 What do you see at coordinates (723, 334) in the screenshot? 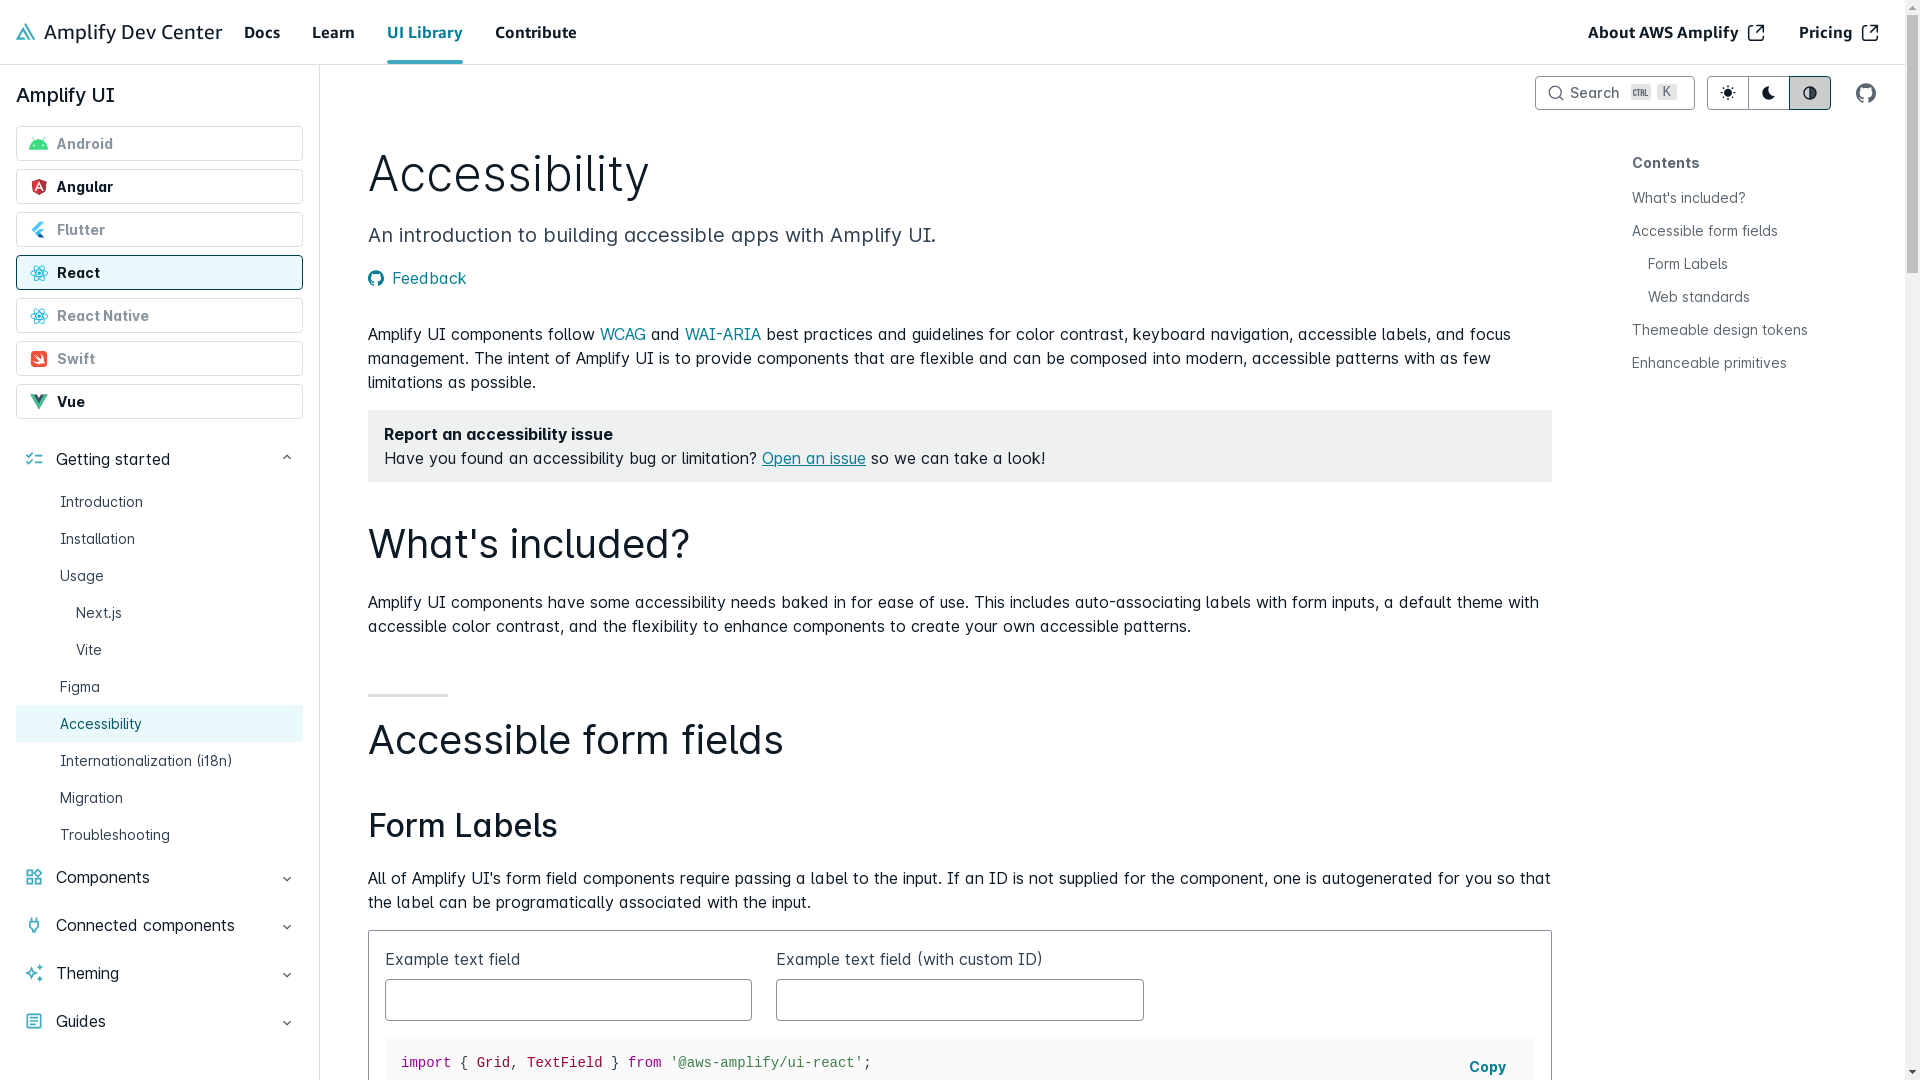
I see `WAI-ARIA` at bounding box center [723, 334].